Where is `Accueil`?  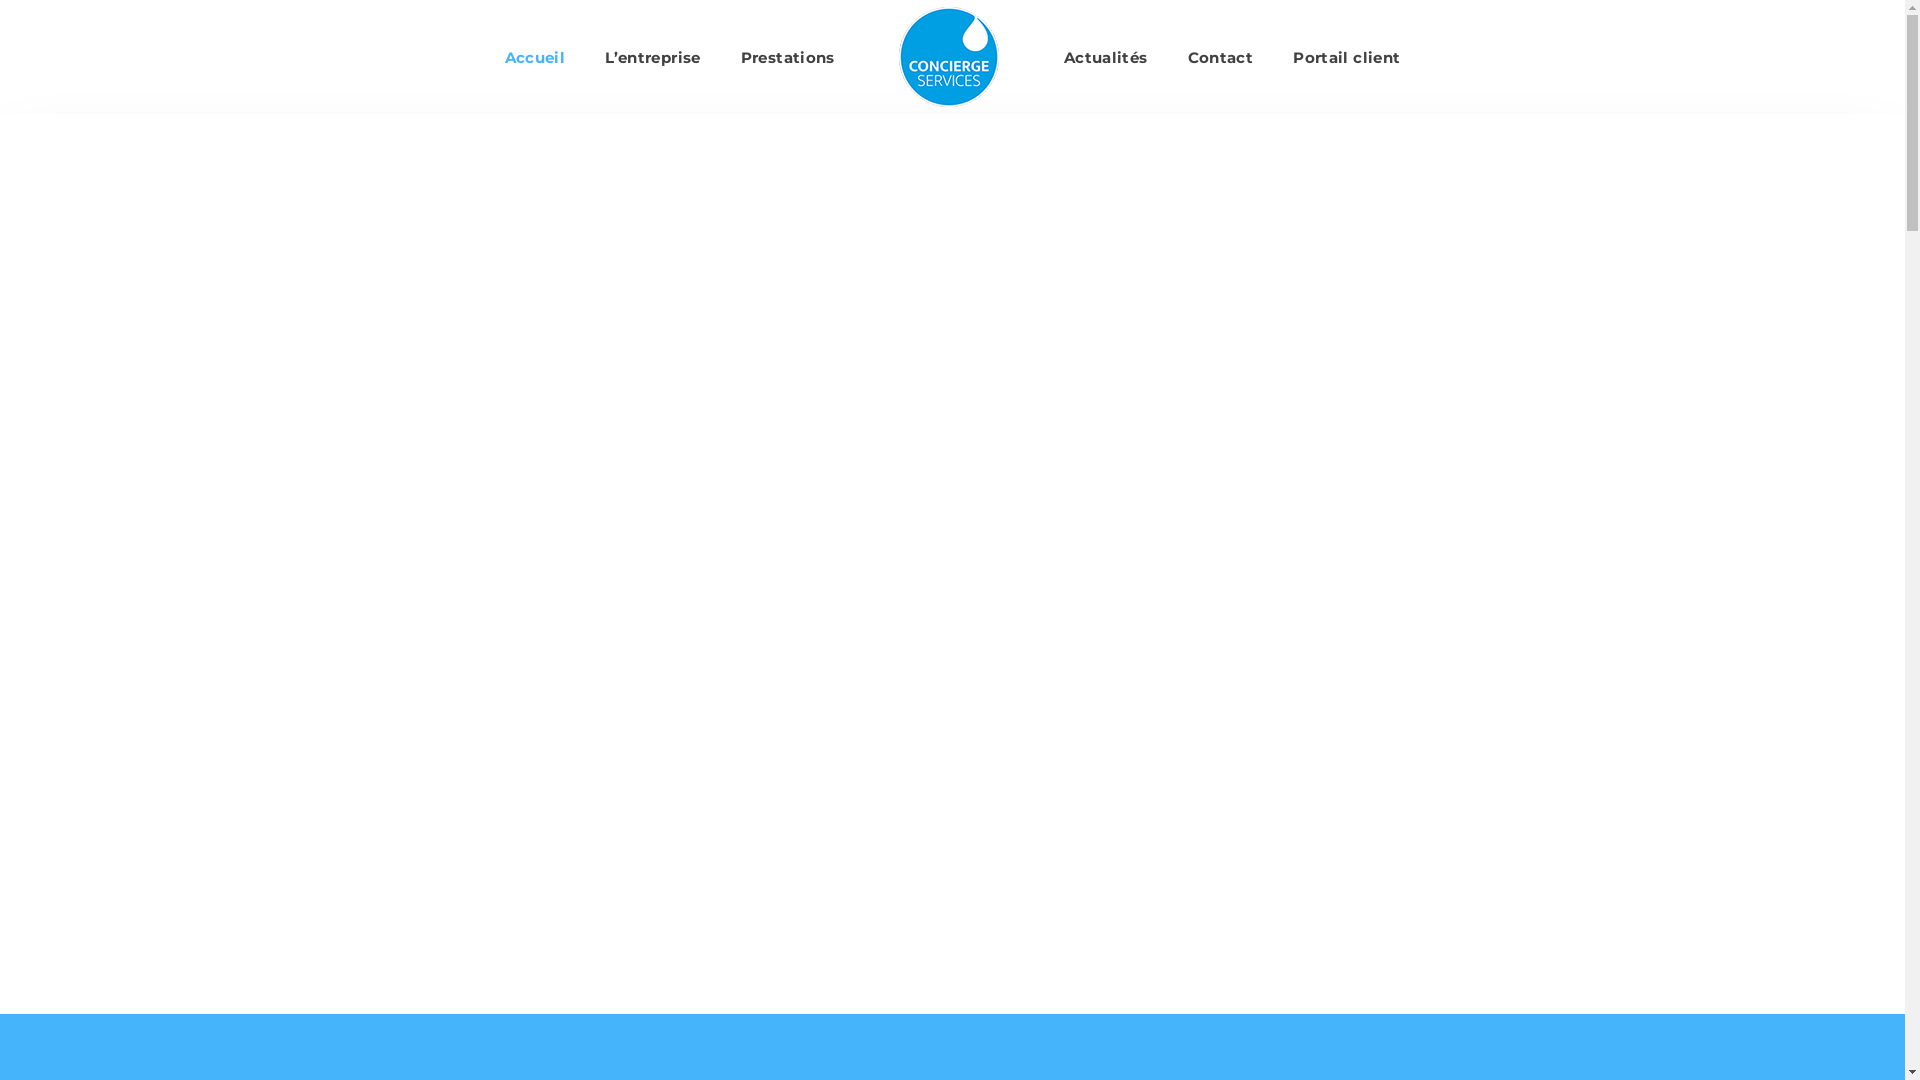
Accueil is located at coordinates (535, 56).